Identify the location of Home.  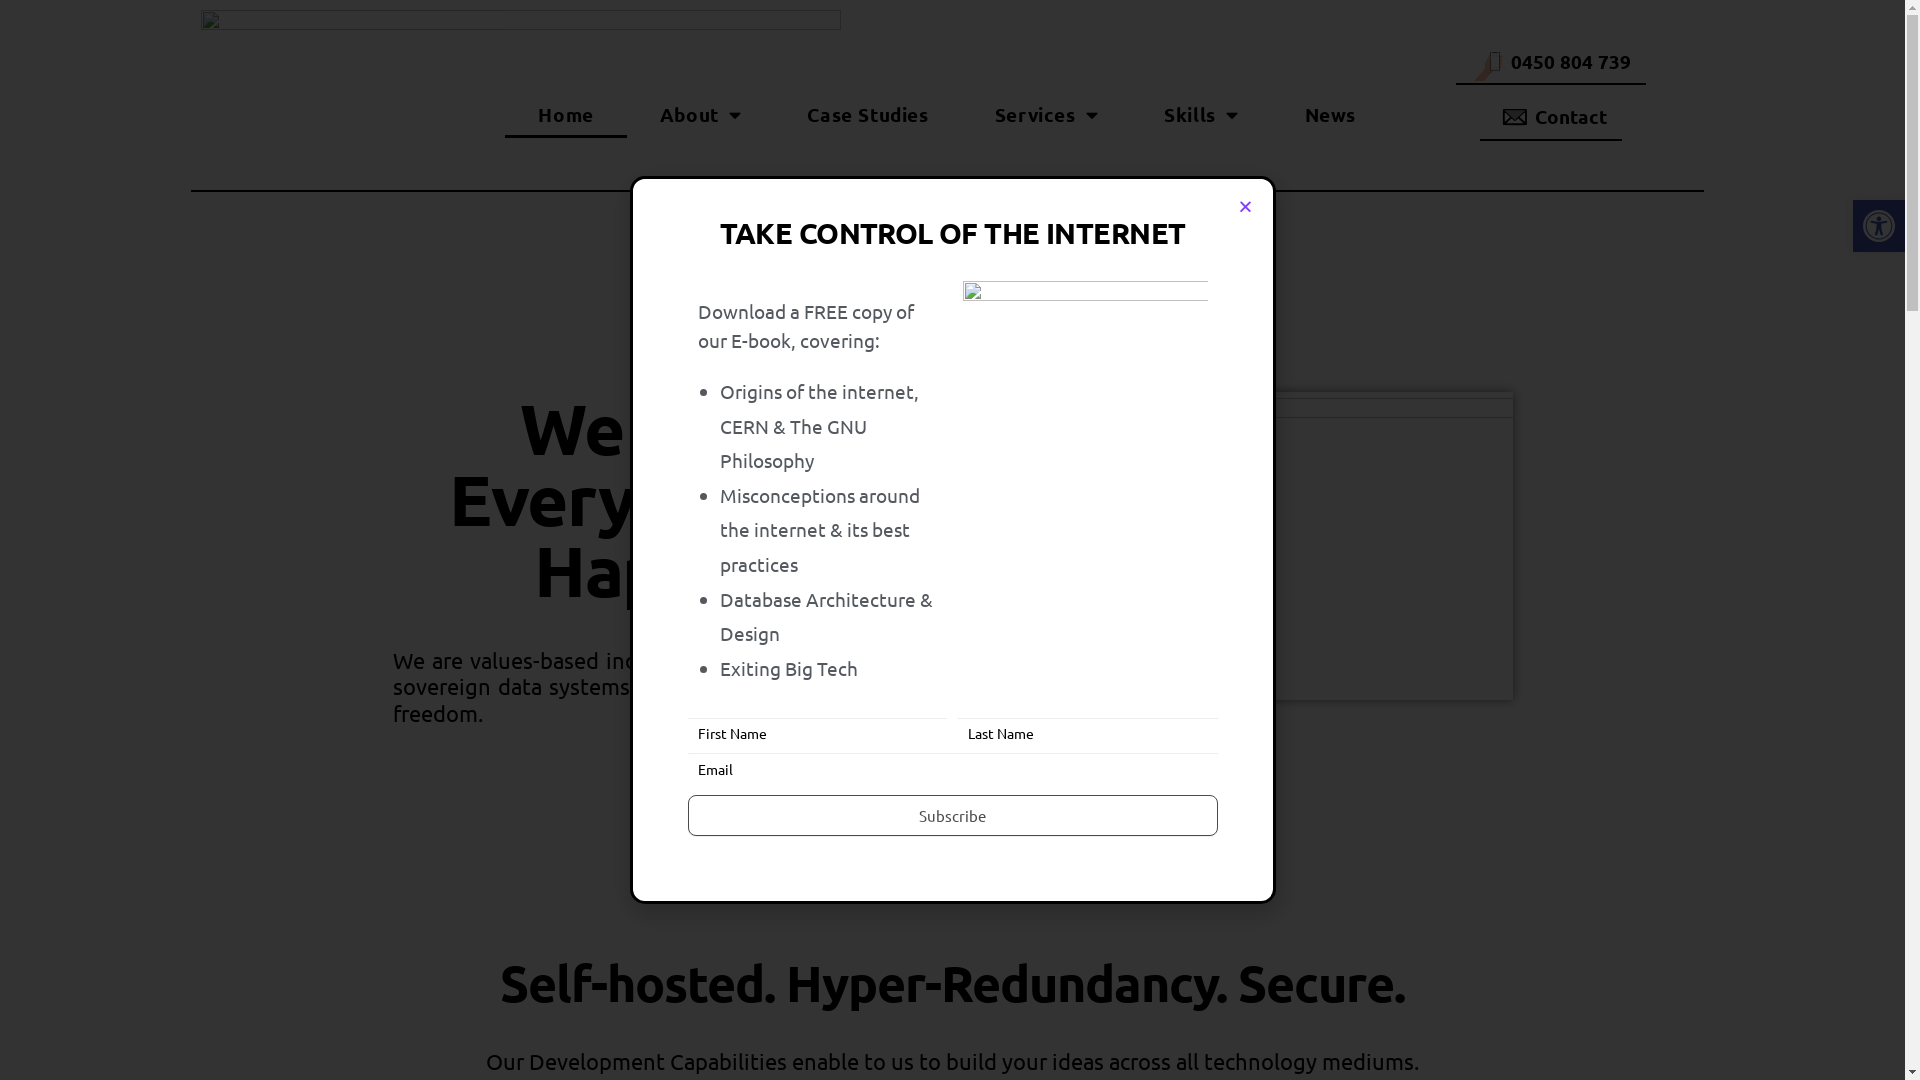
(565, 115).